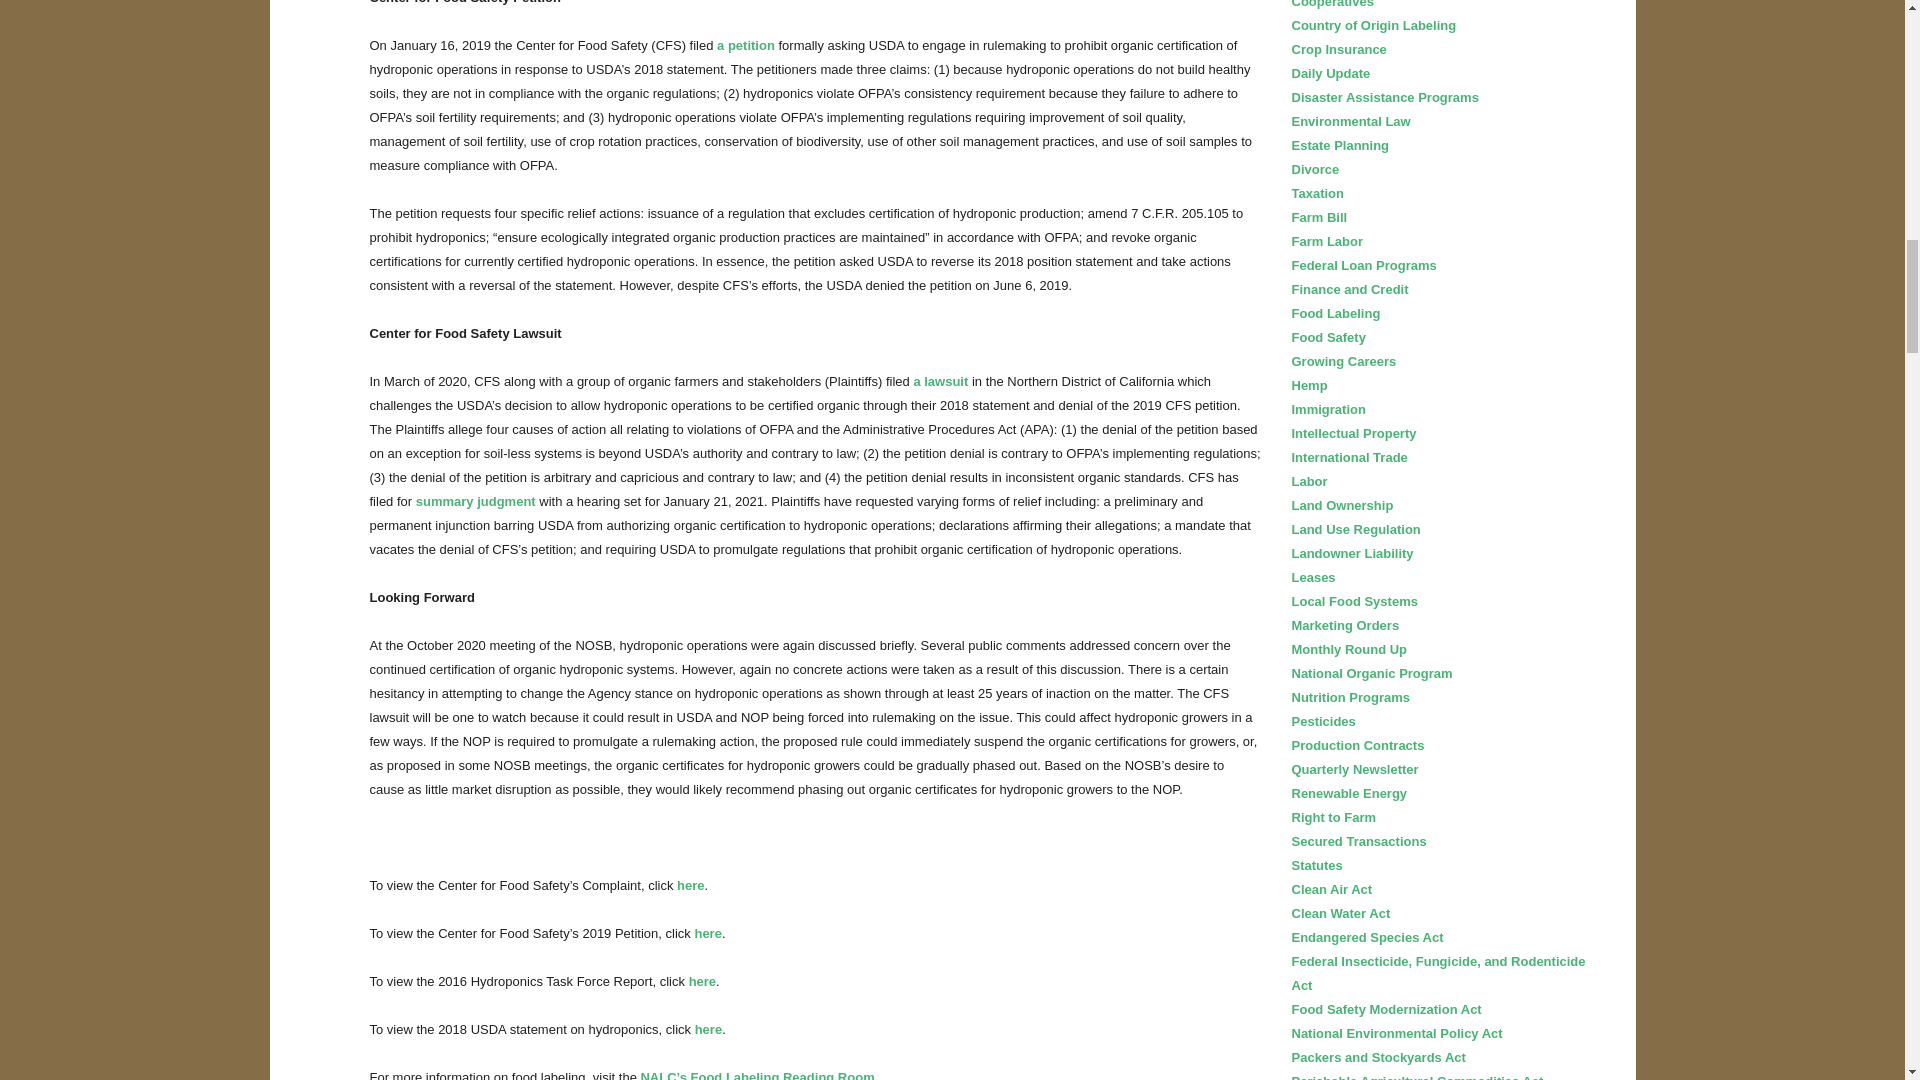 The height and width of the screenshot is (1080, 1920). What do you see at coordinates (708, 1028) in the screenshot?
I see `here` at bounding box center [708, 1028].